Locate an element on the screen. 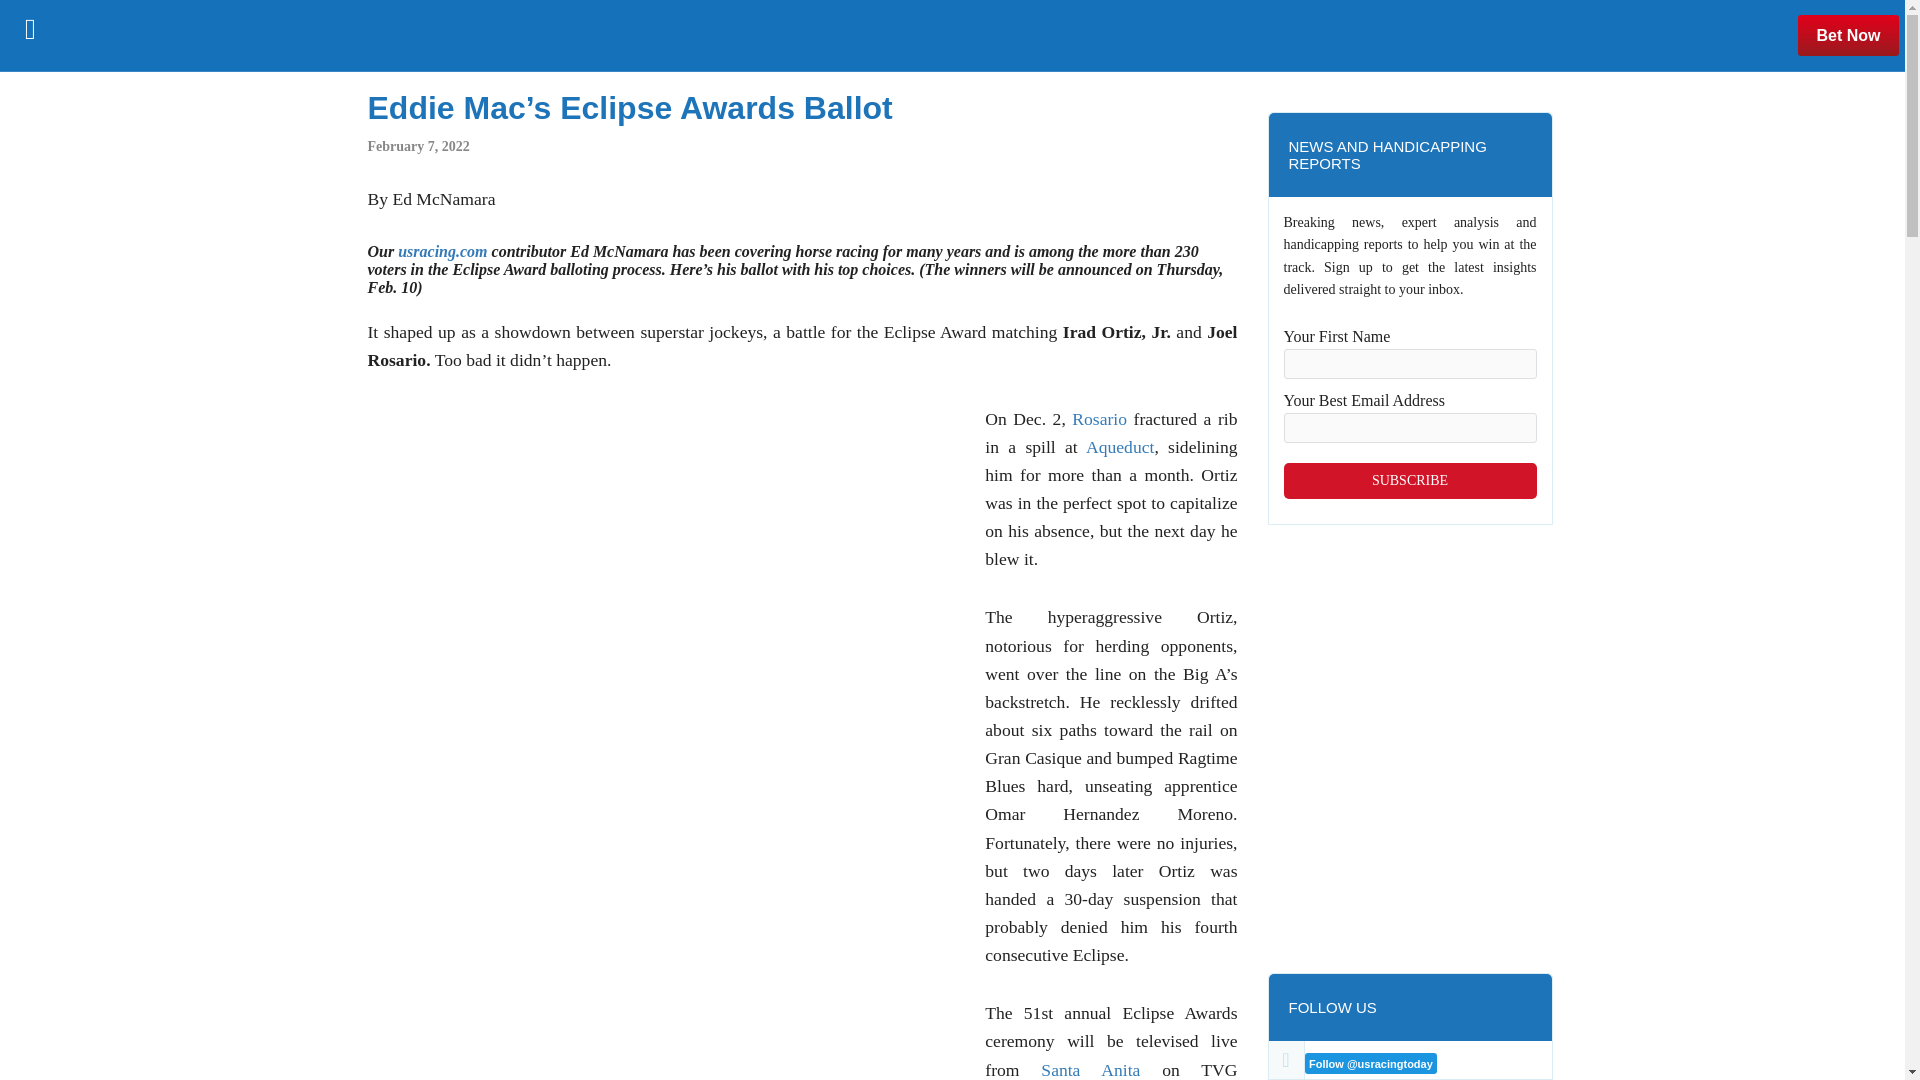  Aqueduct is located at coordinates (1120, 446).